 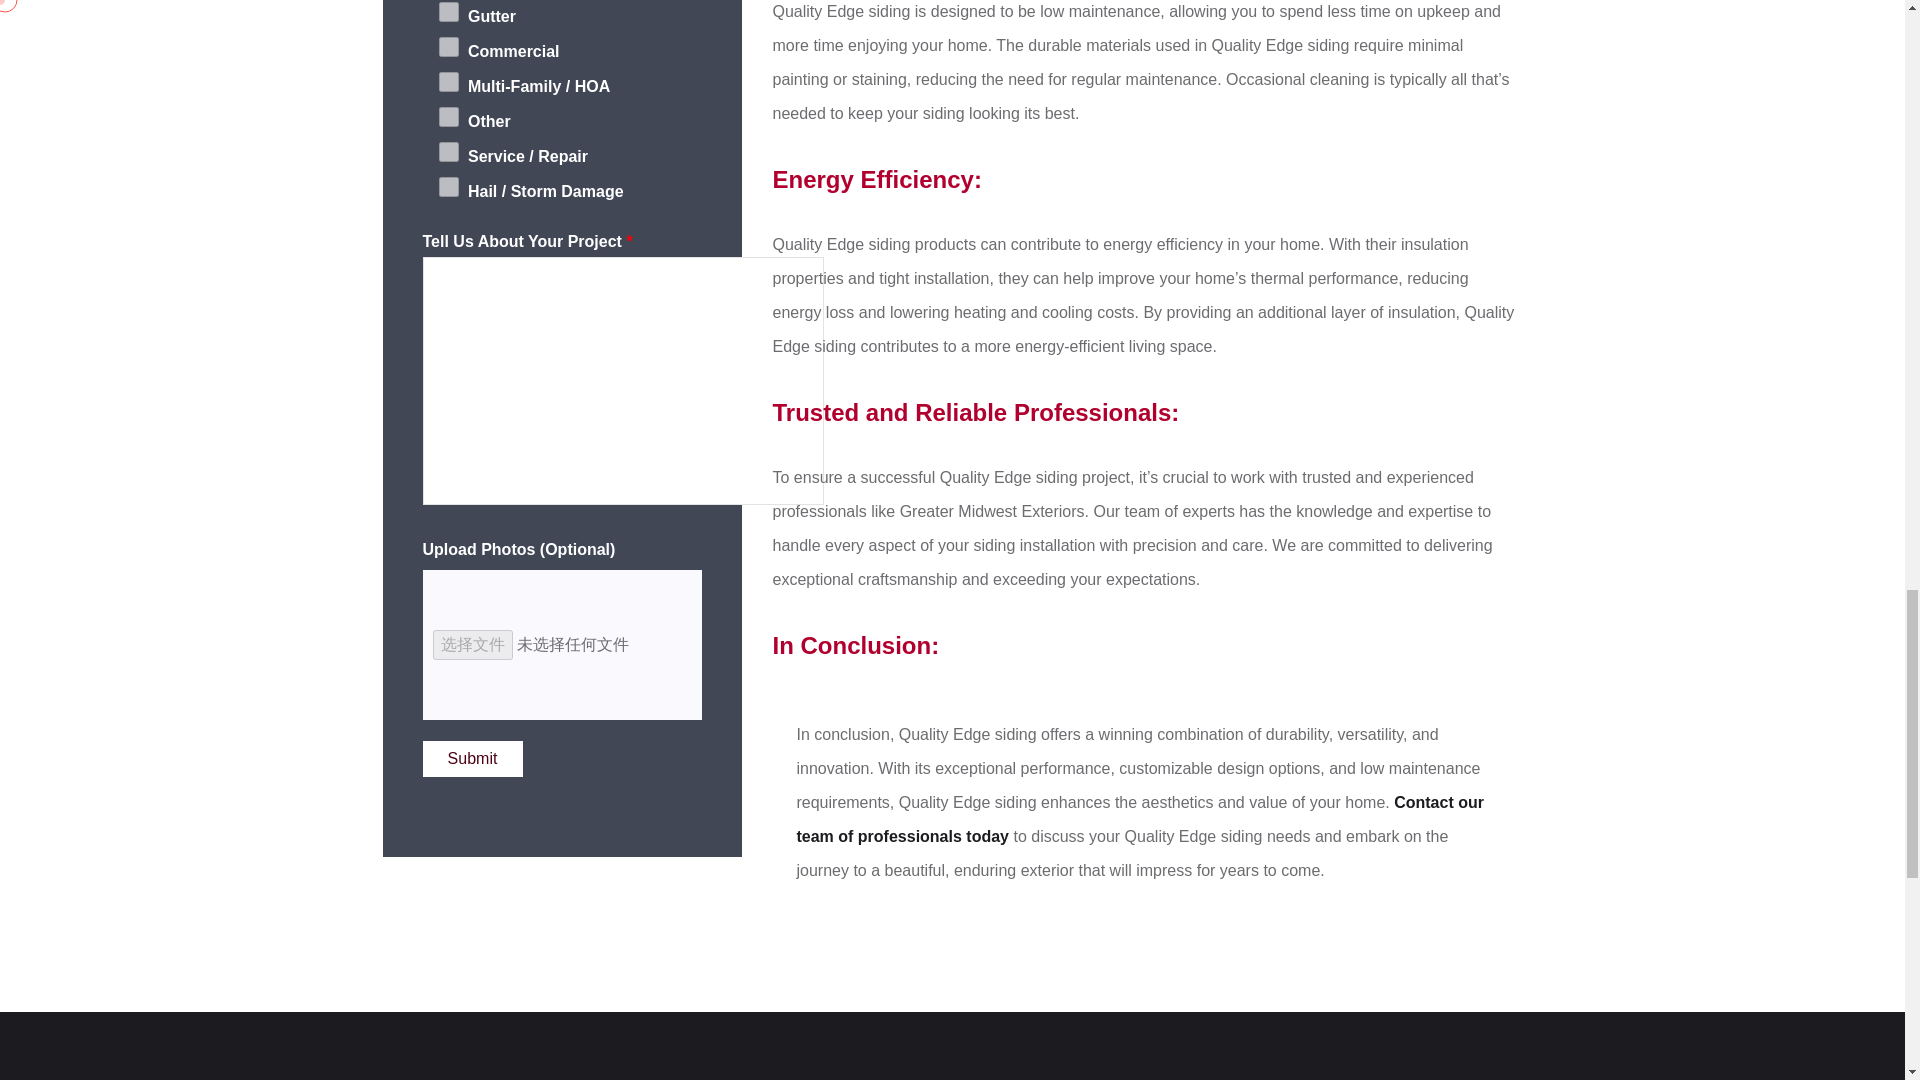 What do you see at coordinates (448, 116) in the screenshot?
I see `Other` at bounding box center [448, 116].